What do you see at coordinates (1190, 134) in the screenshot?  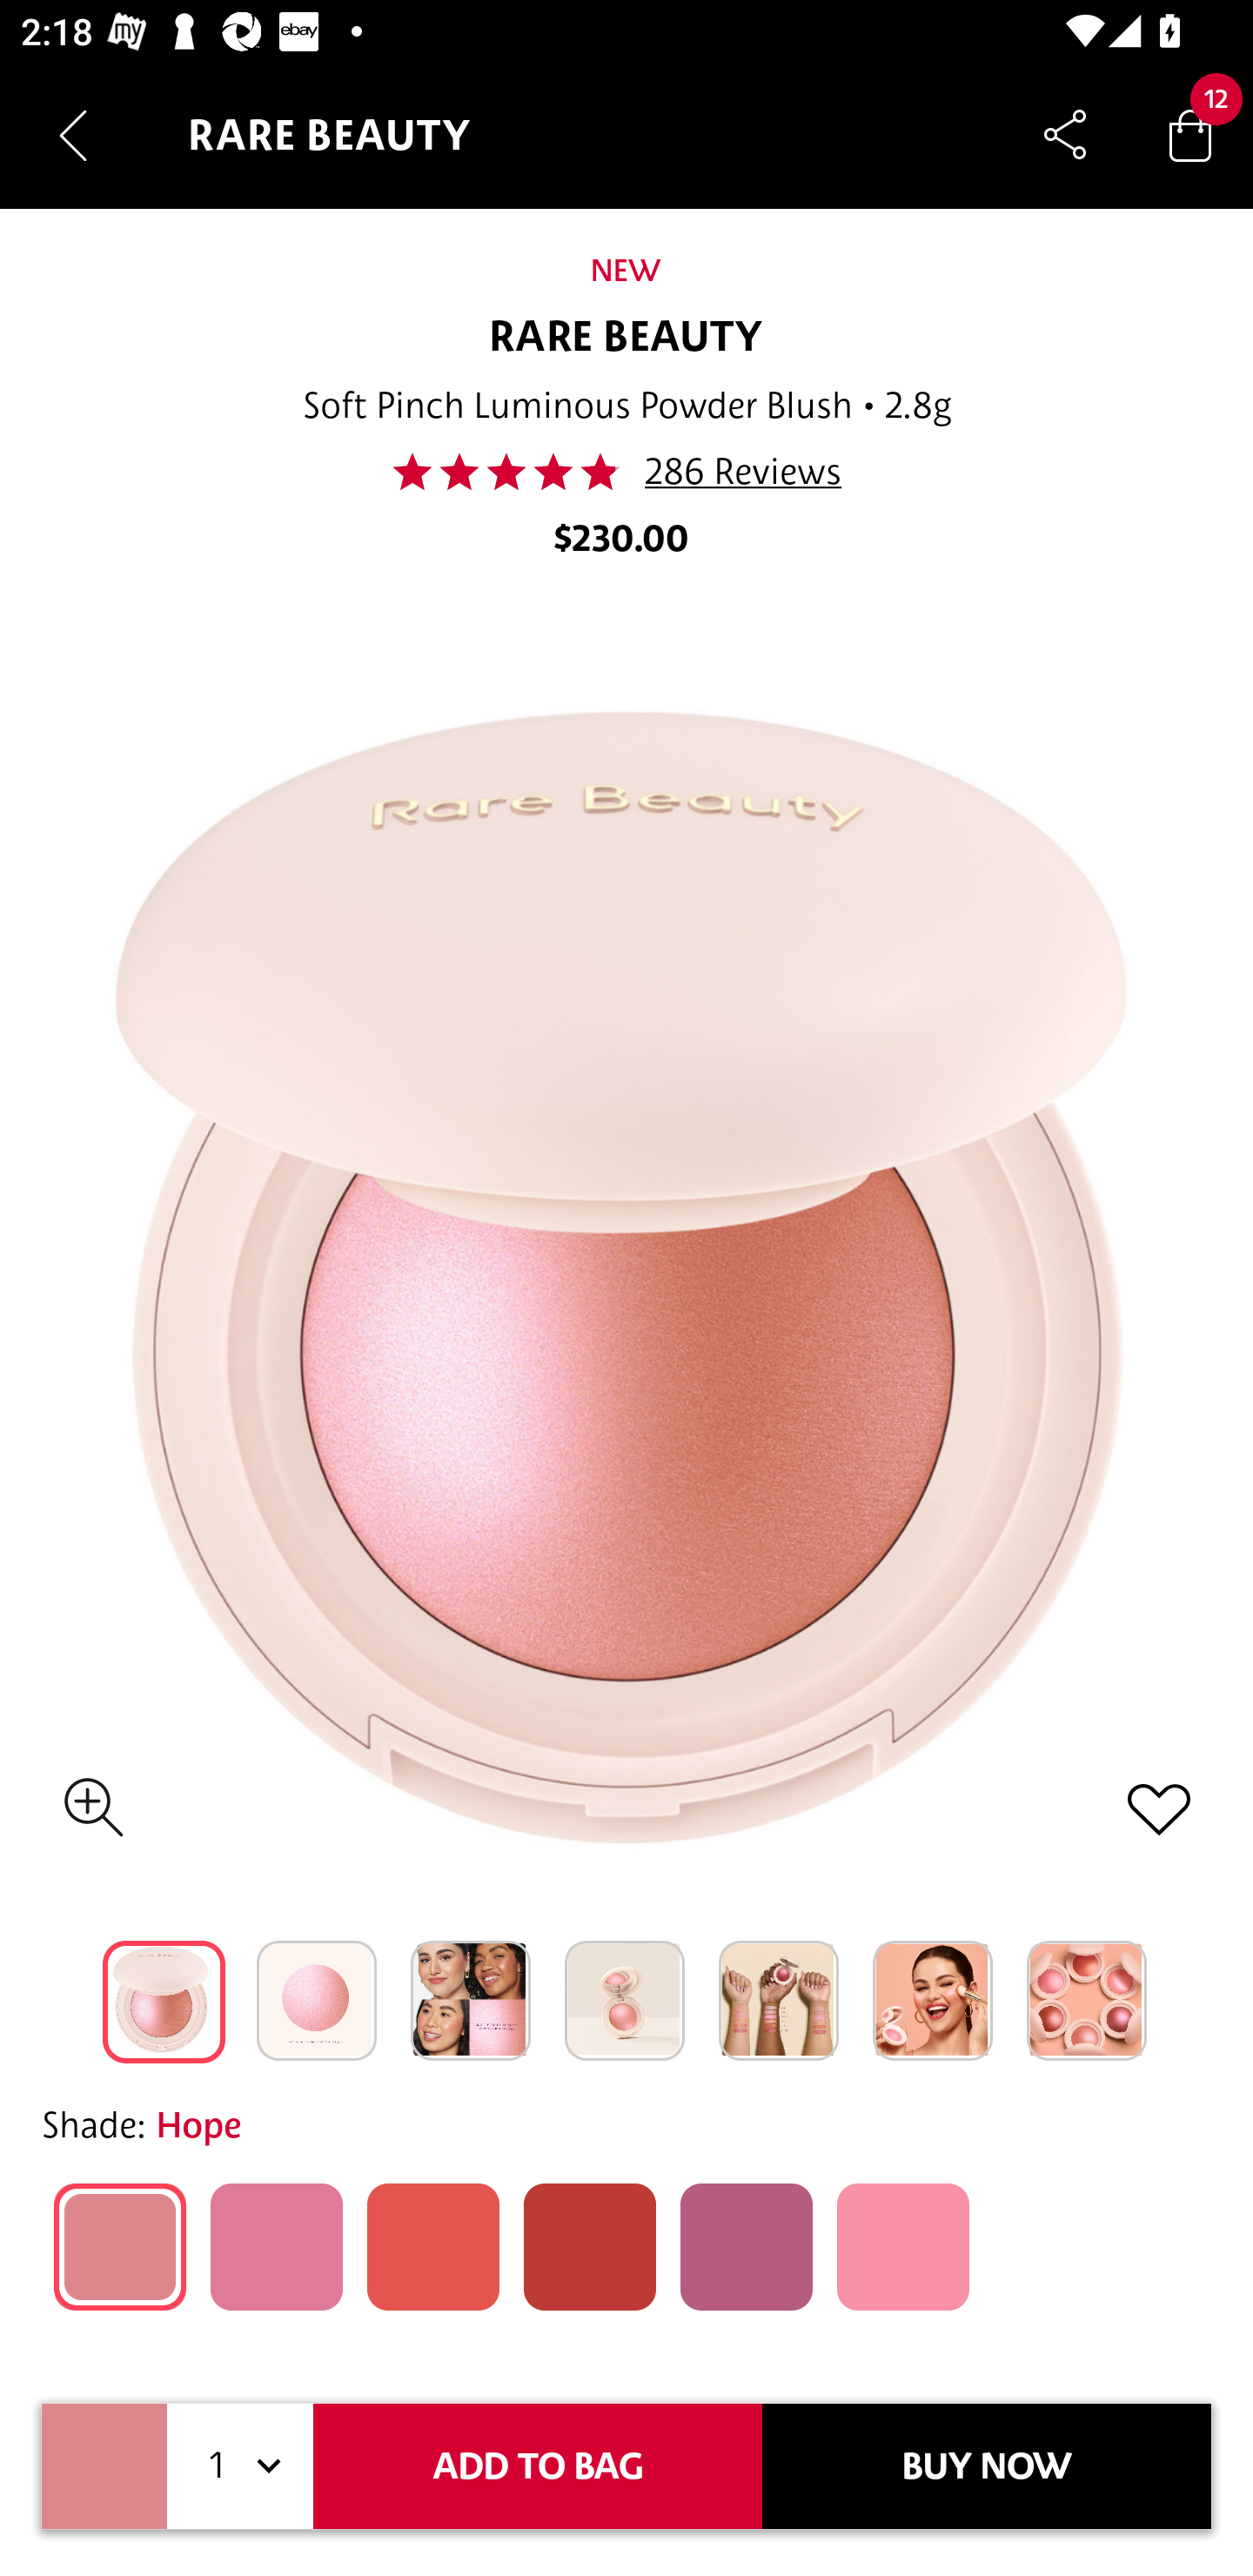 I see `Bag` at bounding box center [1190, 134].